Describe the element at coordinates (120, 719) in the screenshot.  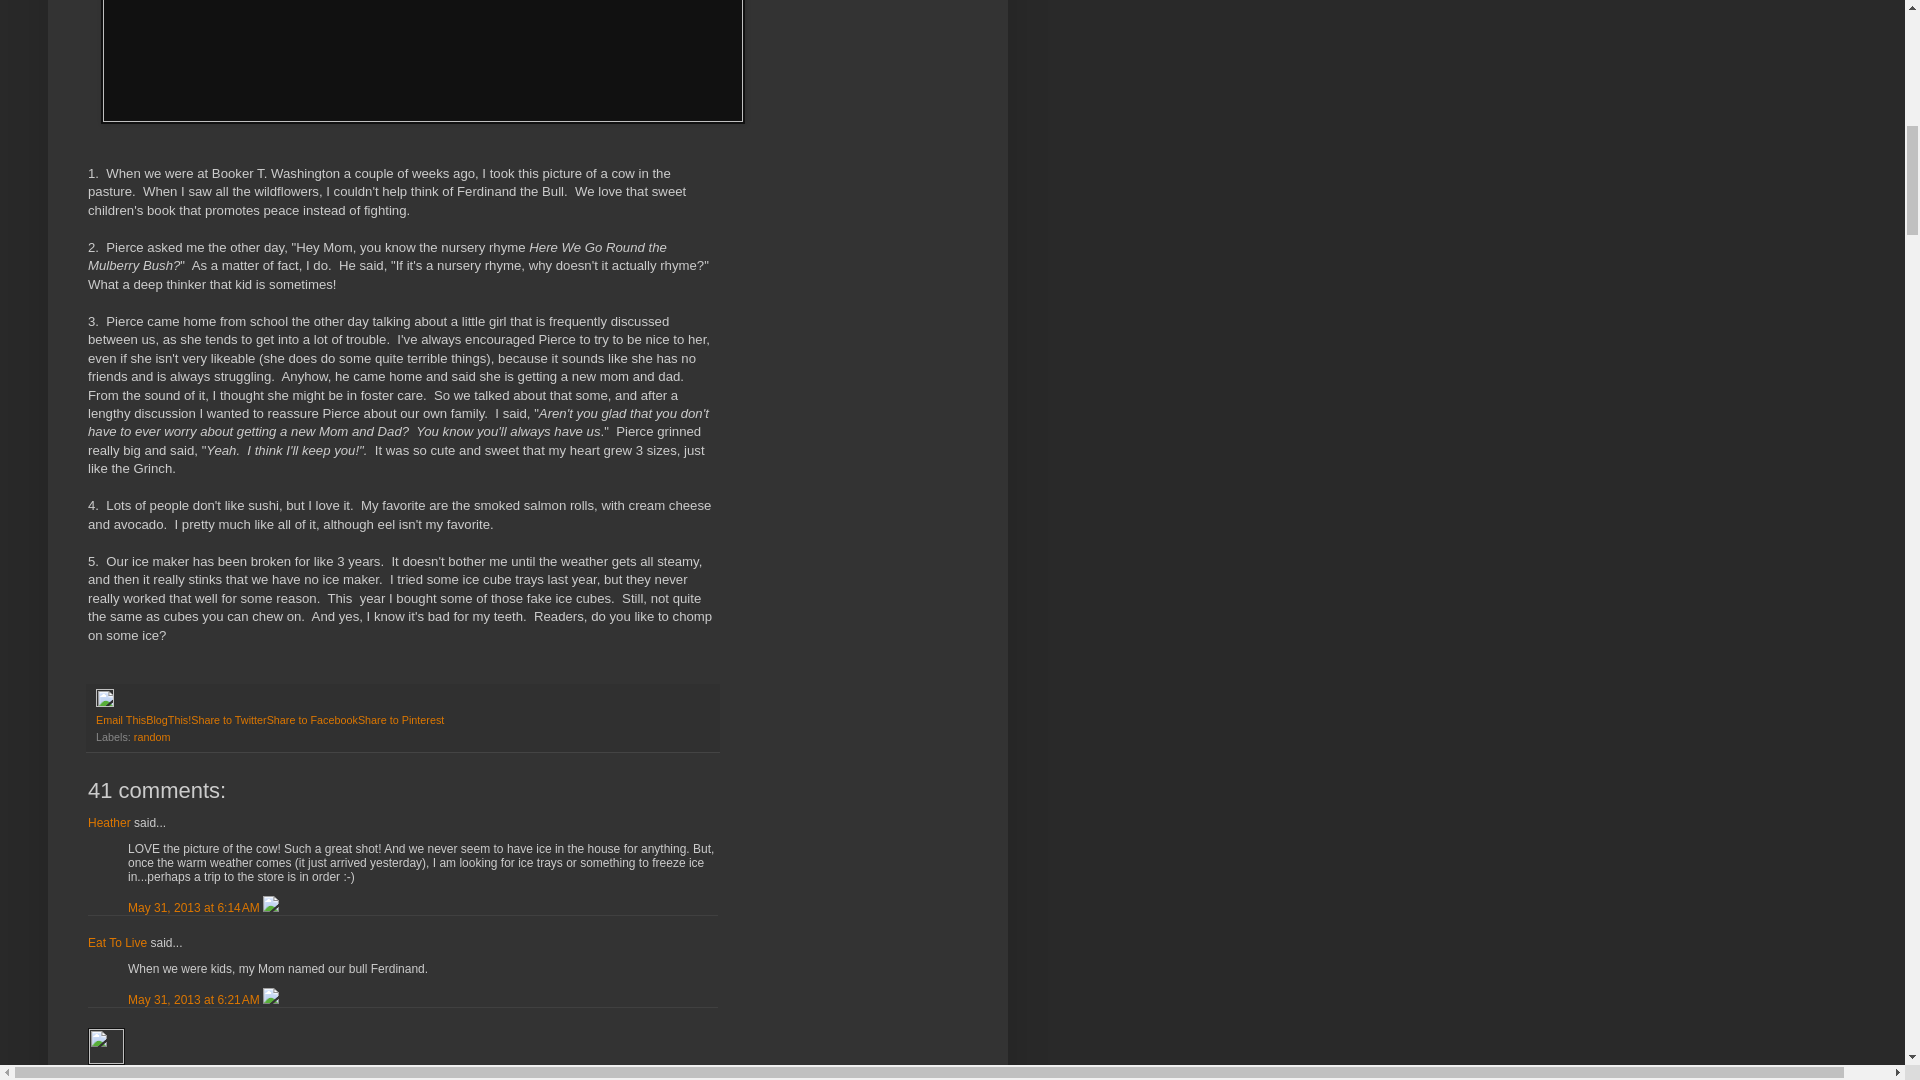
I see `Email This` at that location.